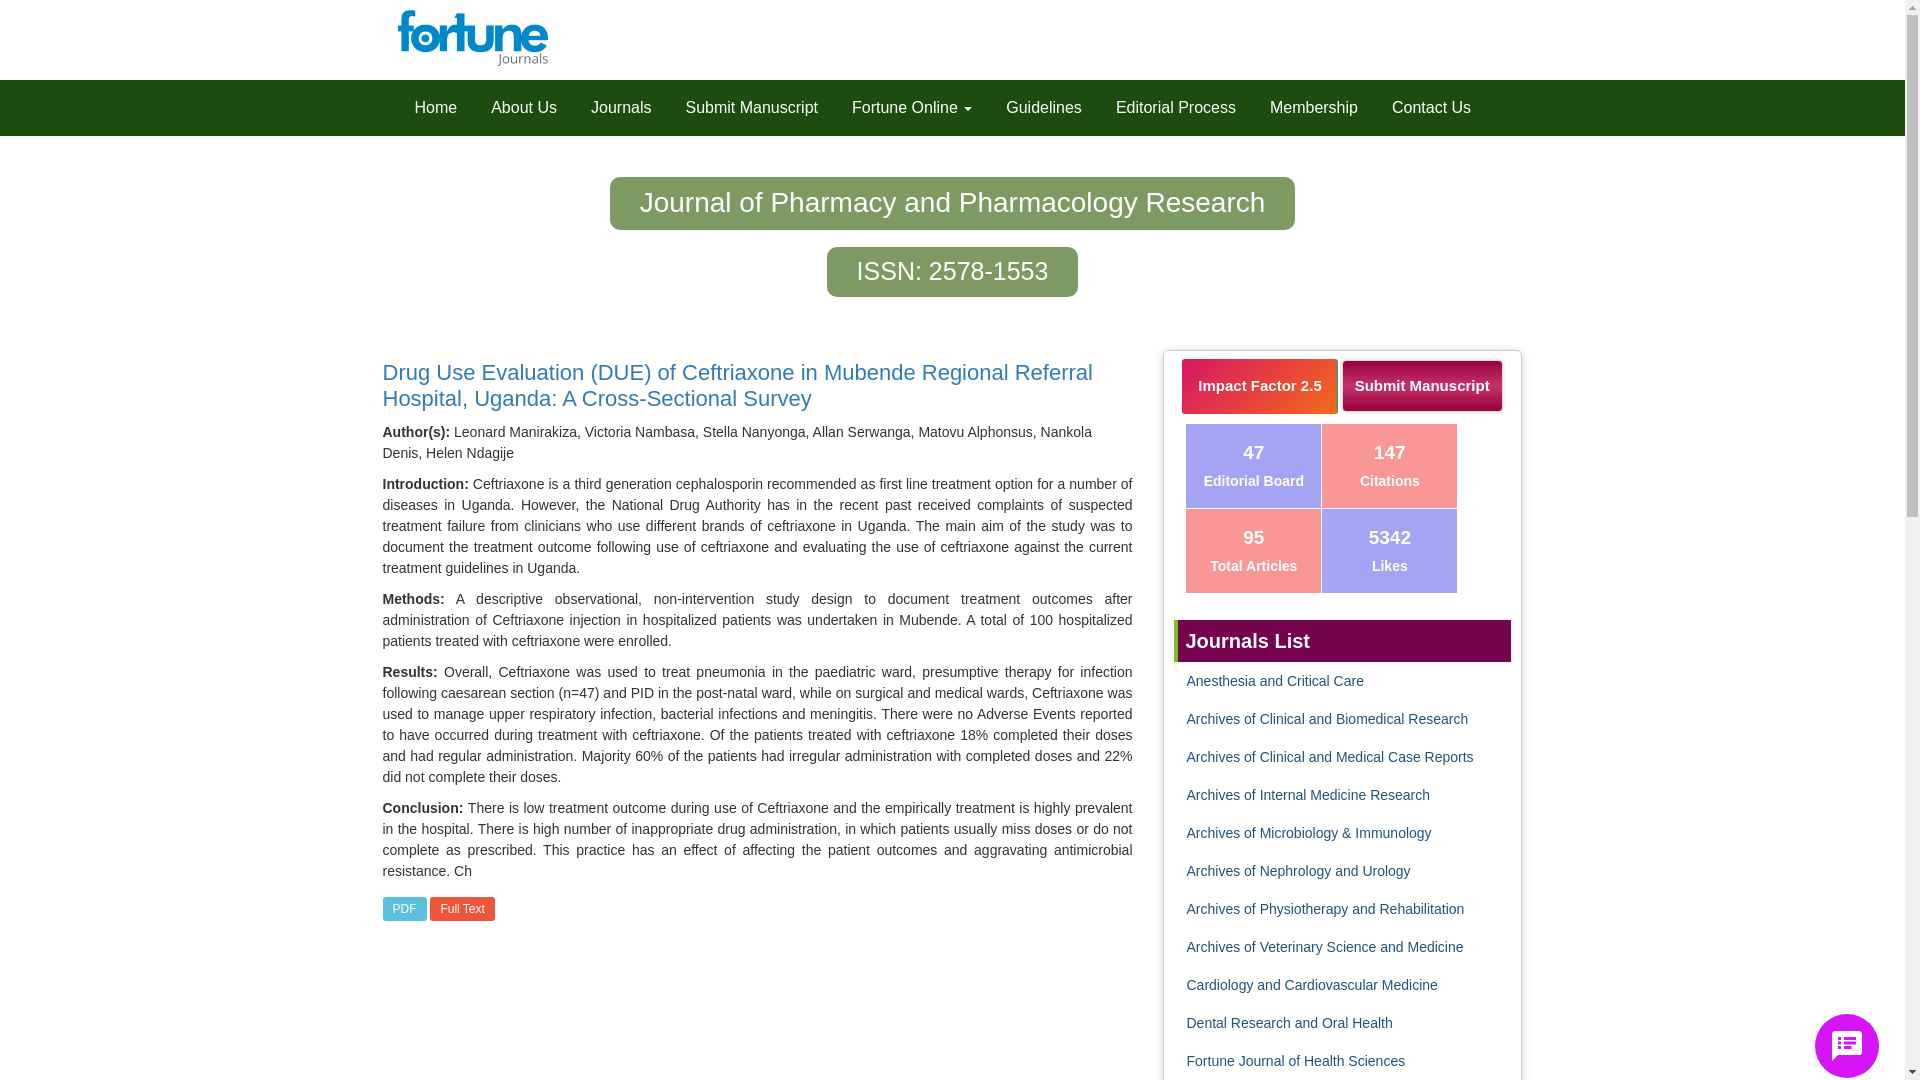 The width and height of the screenshot is (1920, 1080). Describe the element at coordinates (751, 108) in the screenshot. I see `Submit Manuscript` at that location.